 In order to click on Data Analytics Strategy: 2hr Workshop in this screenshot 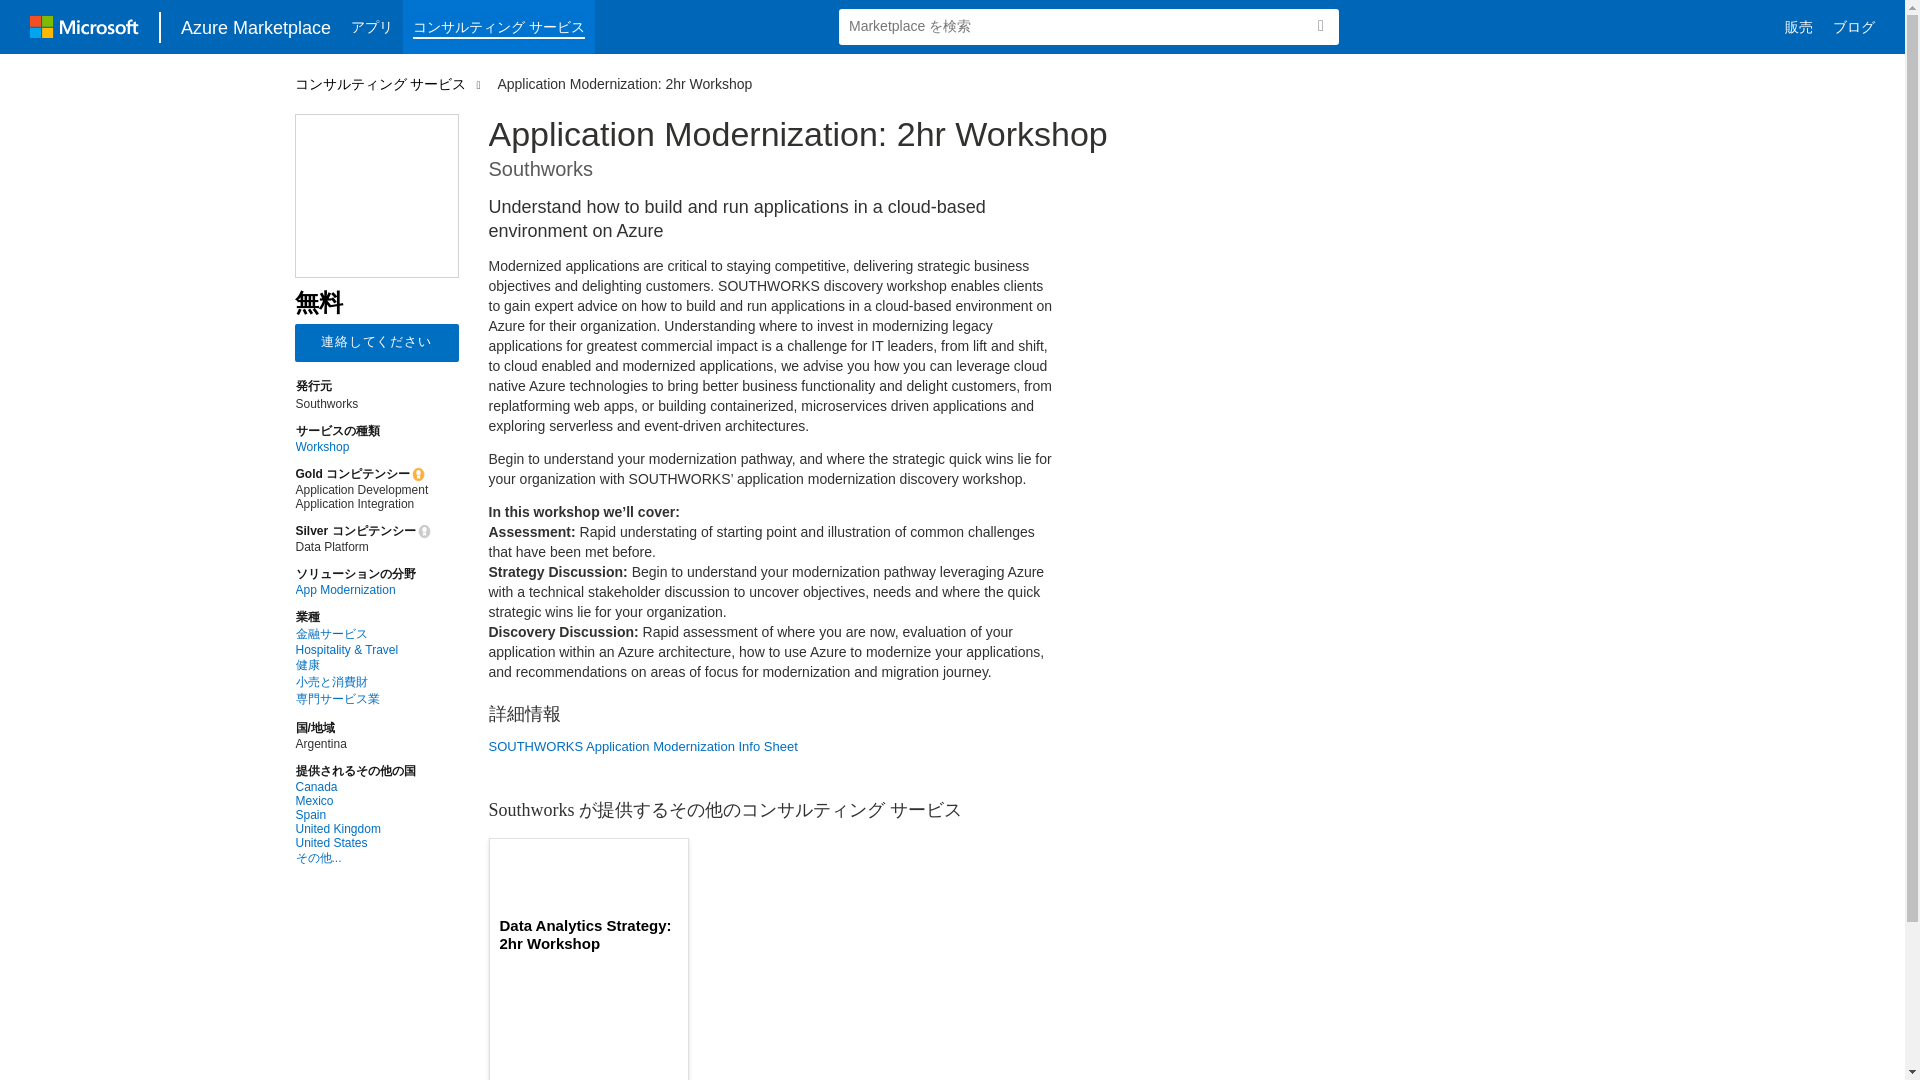, I will do `click(588, 934)`.